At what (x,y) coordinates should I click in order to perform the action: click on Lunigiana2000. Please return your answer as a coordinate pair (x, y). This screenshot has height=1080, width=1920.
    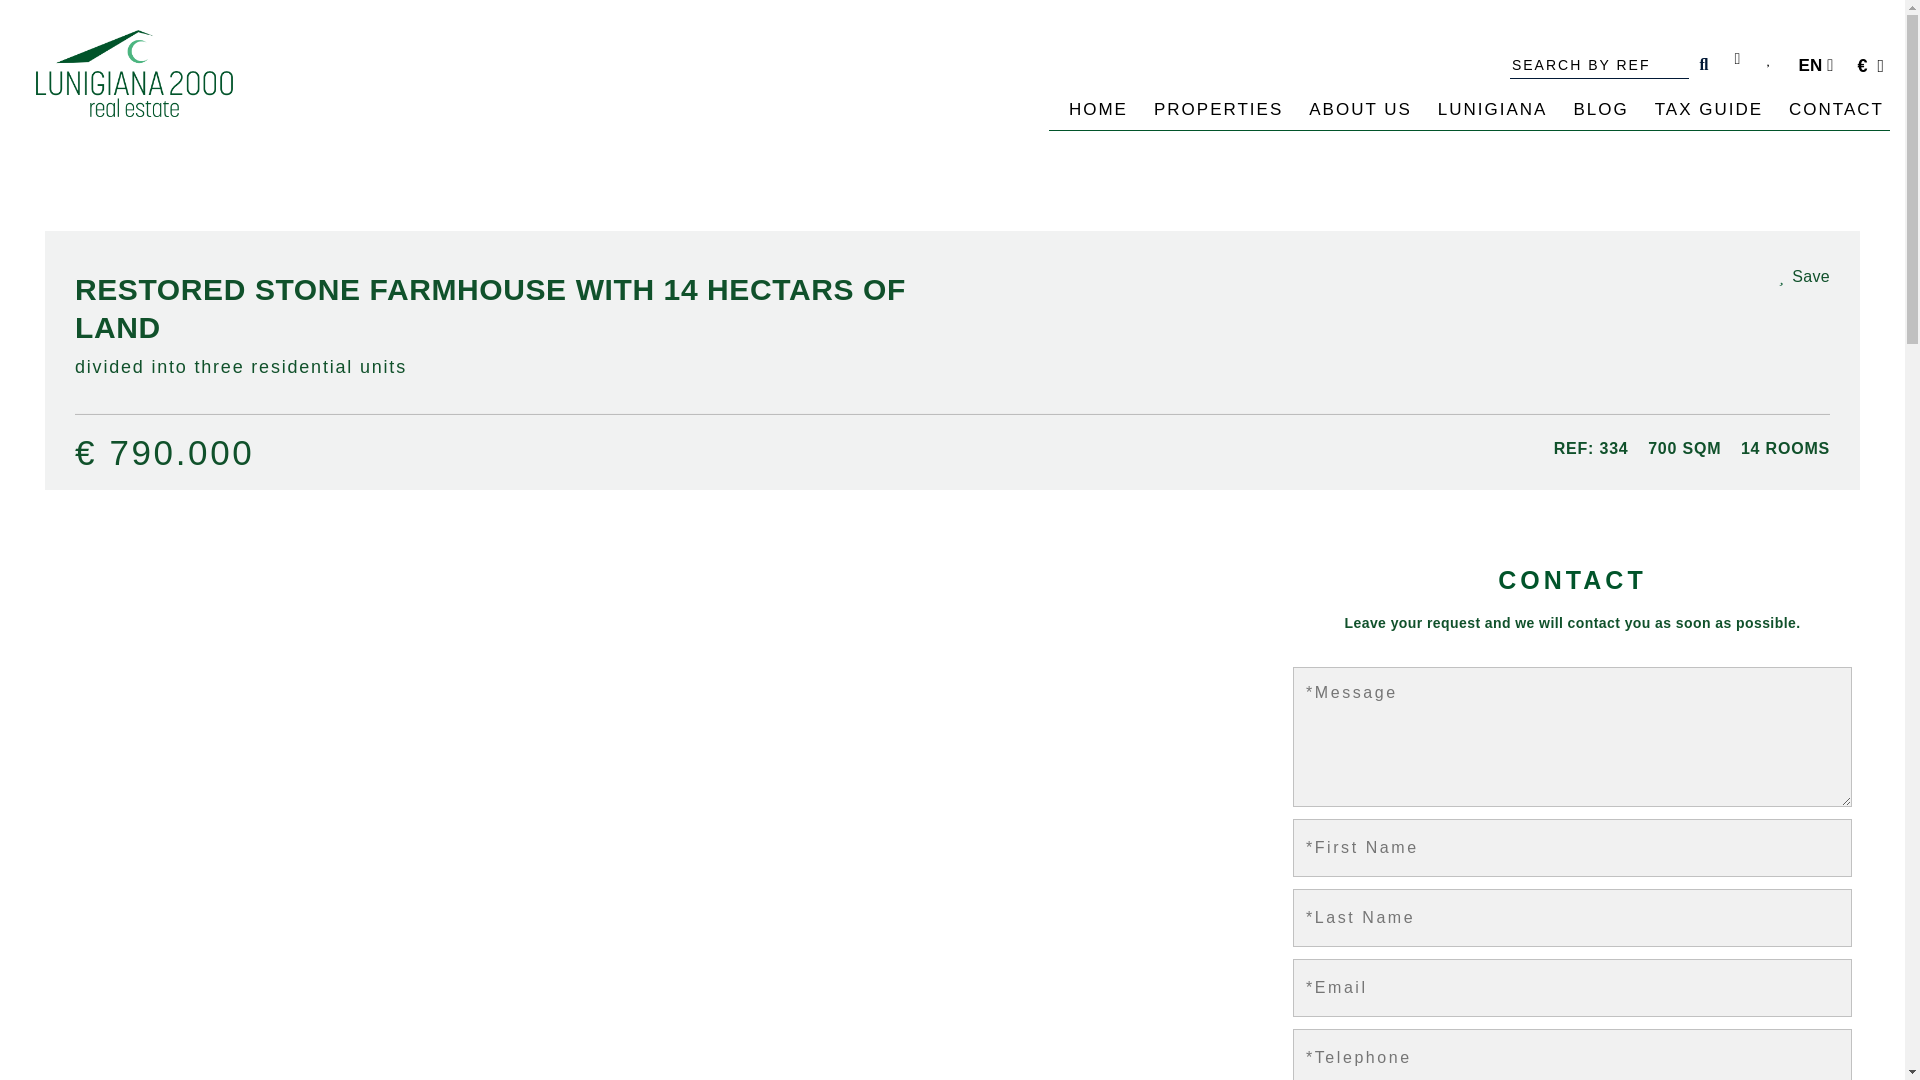
    Looking at the image, I should click on (134, 73).